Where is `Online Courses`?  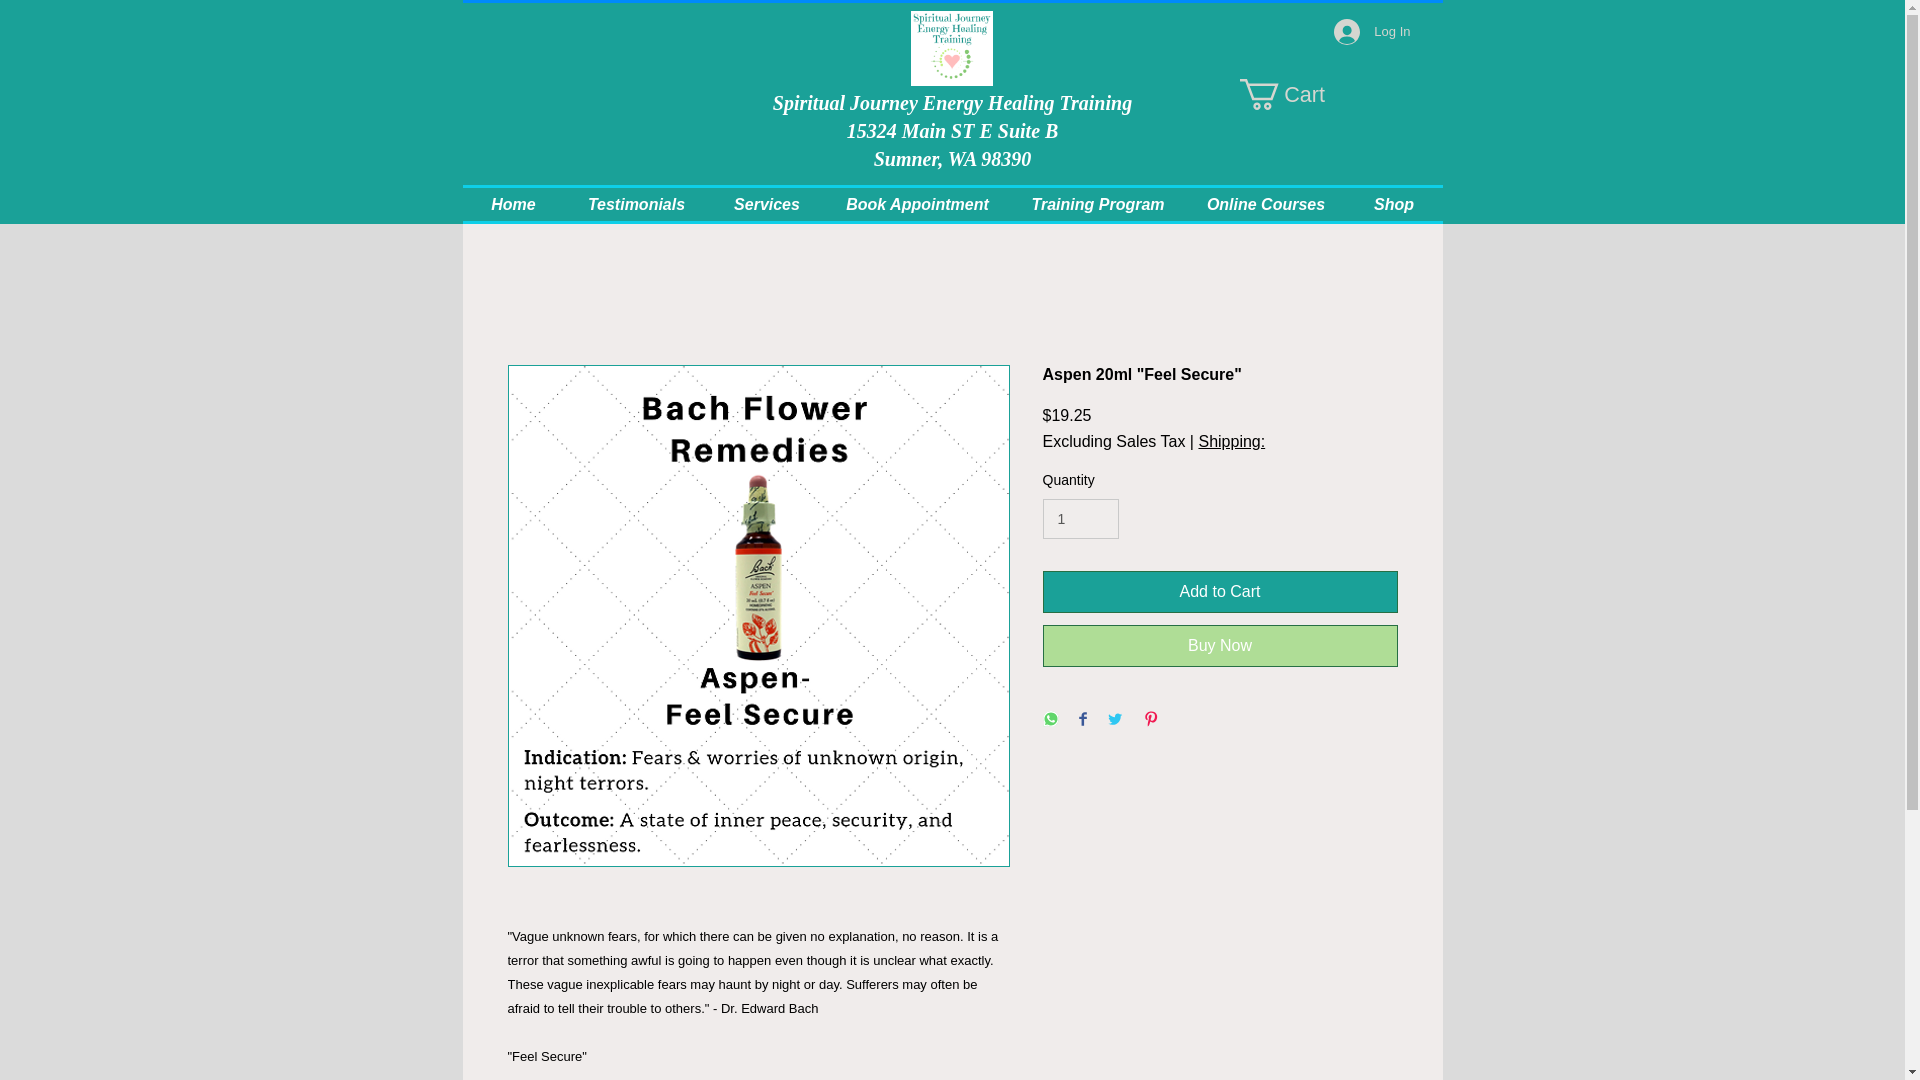 Online Courses is located at coordinates (1266, 204).